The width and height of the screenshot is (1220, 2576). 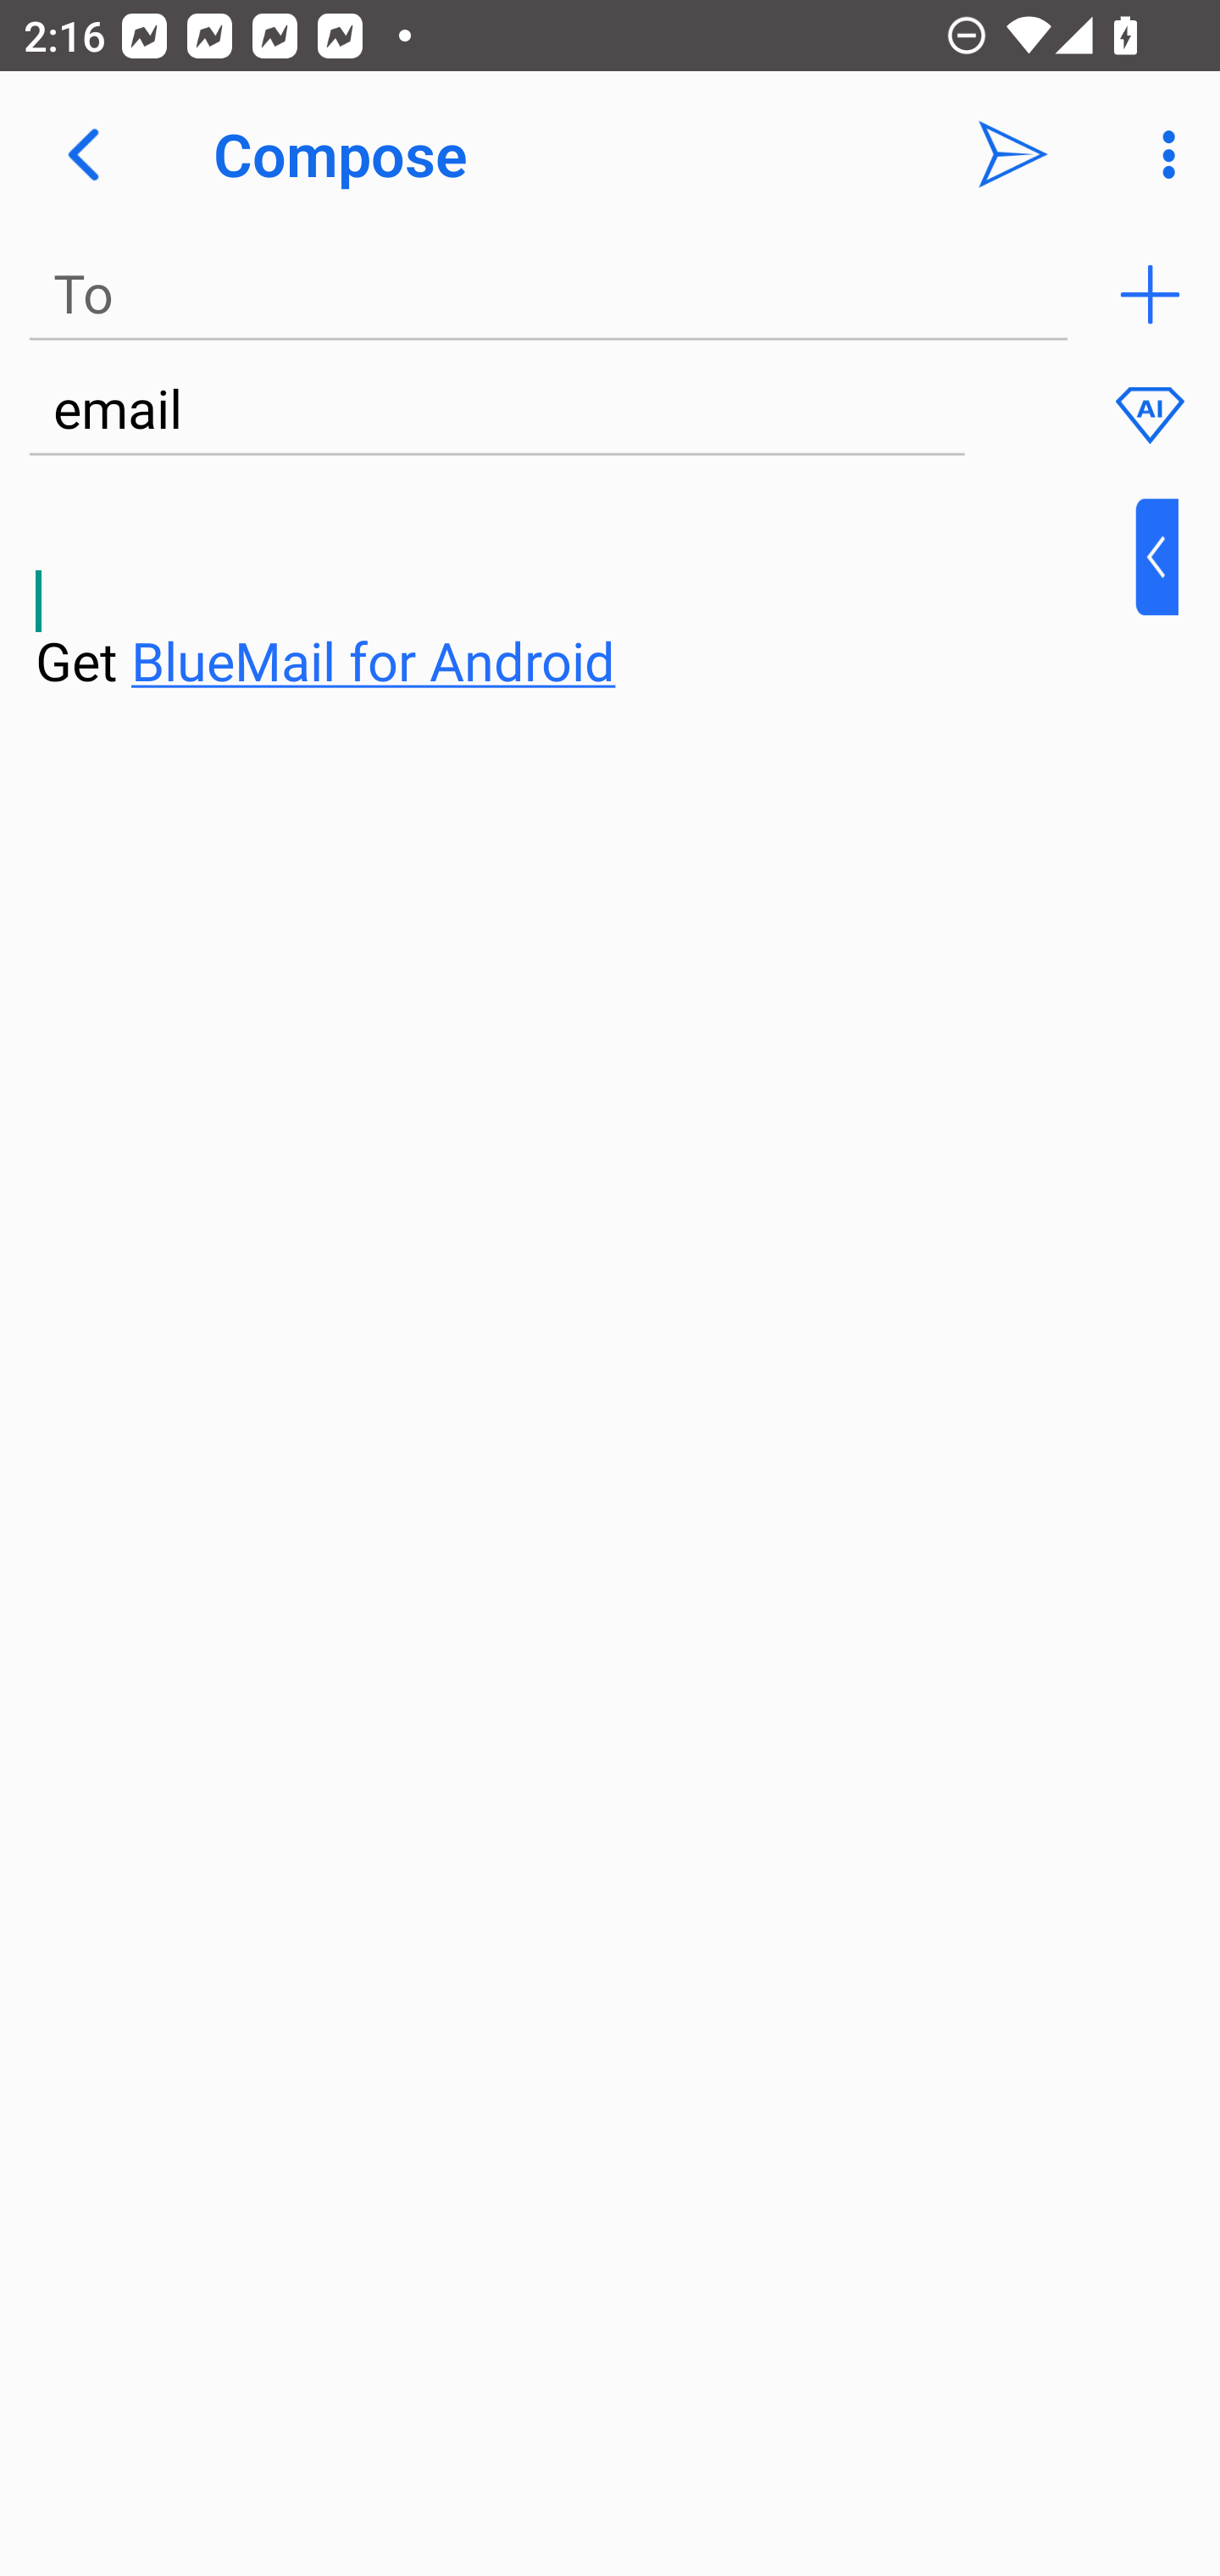 I want to click on email, so click(x=496, y=410).